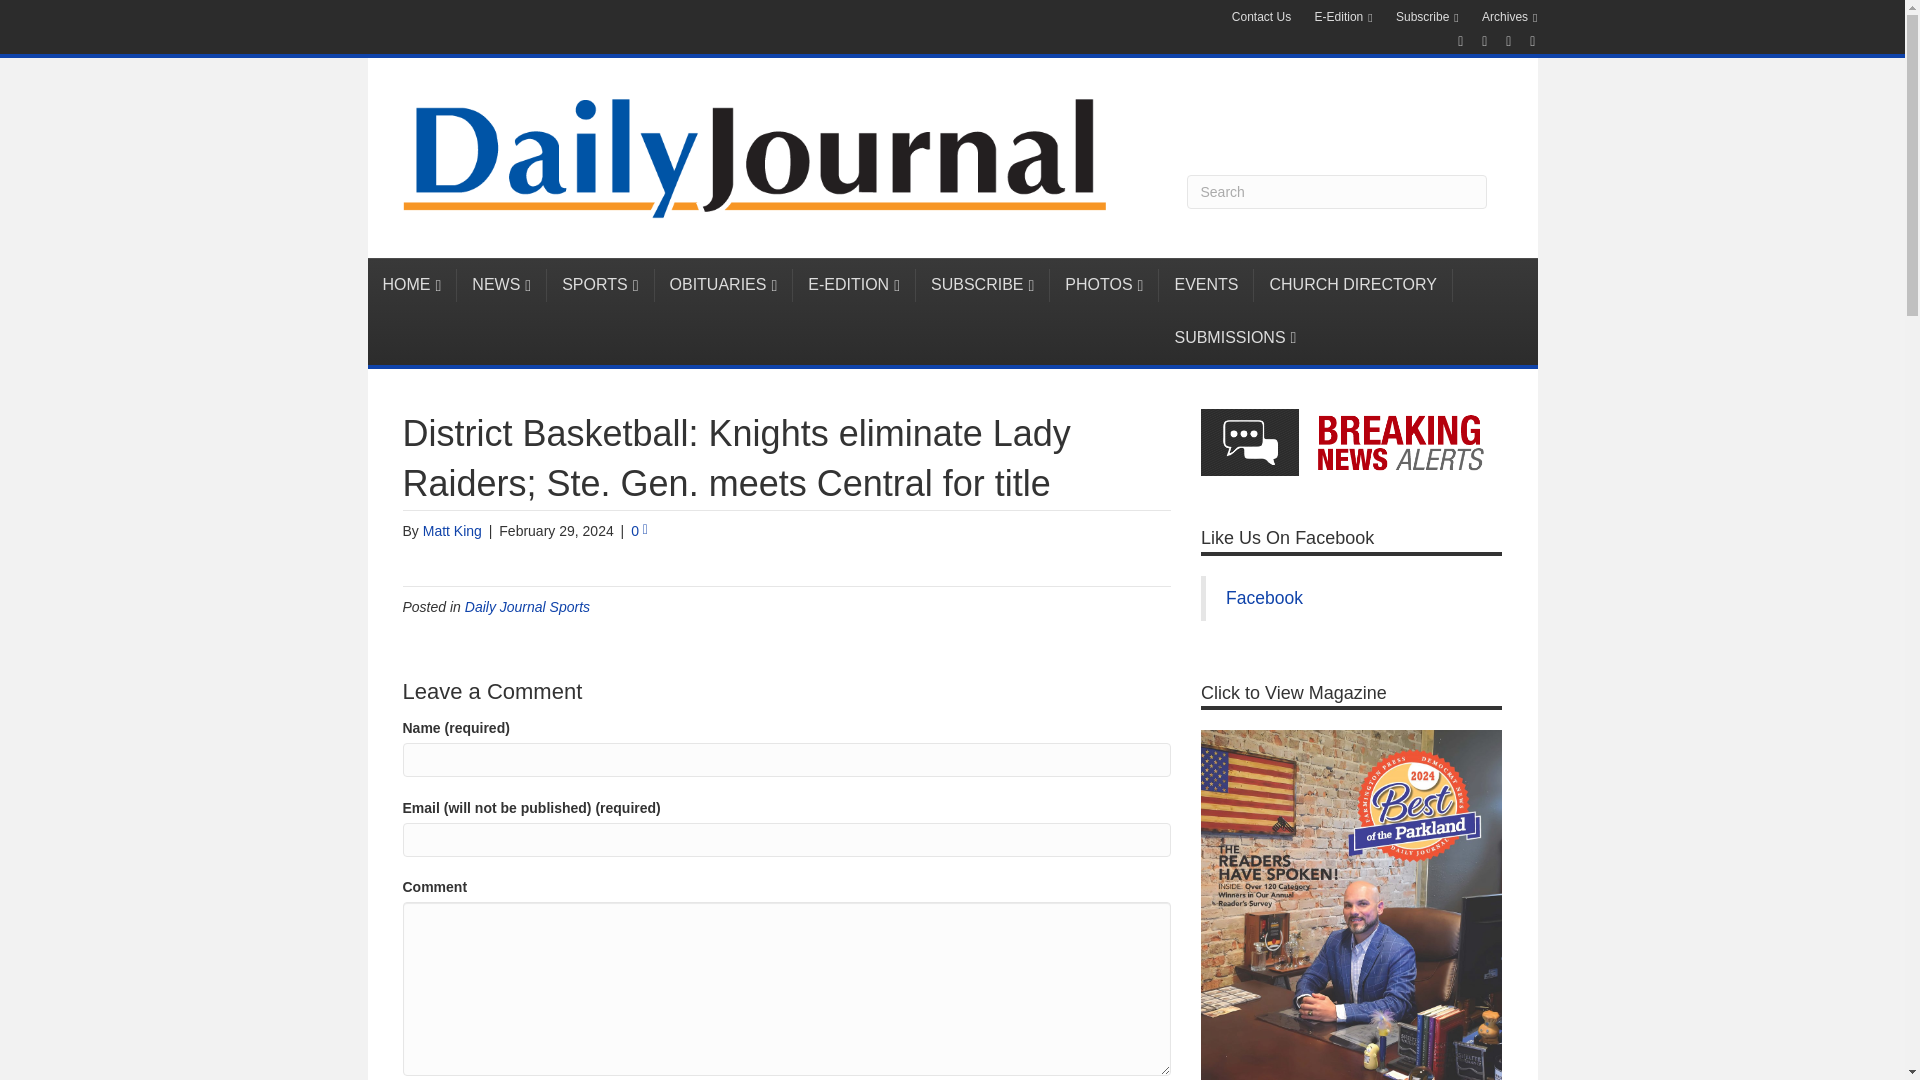 The image size is (1920, 1080). Describe the element at coordinates (502, 285) in the screenshot. I see `NEWS` at that location.